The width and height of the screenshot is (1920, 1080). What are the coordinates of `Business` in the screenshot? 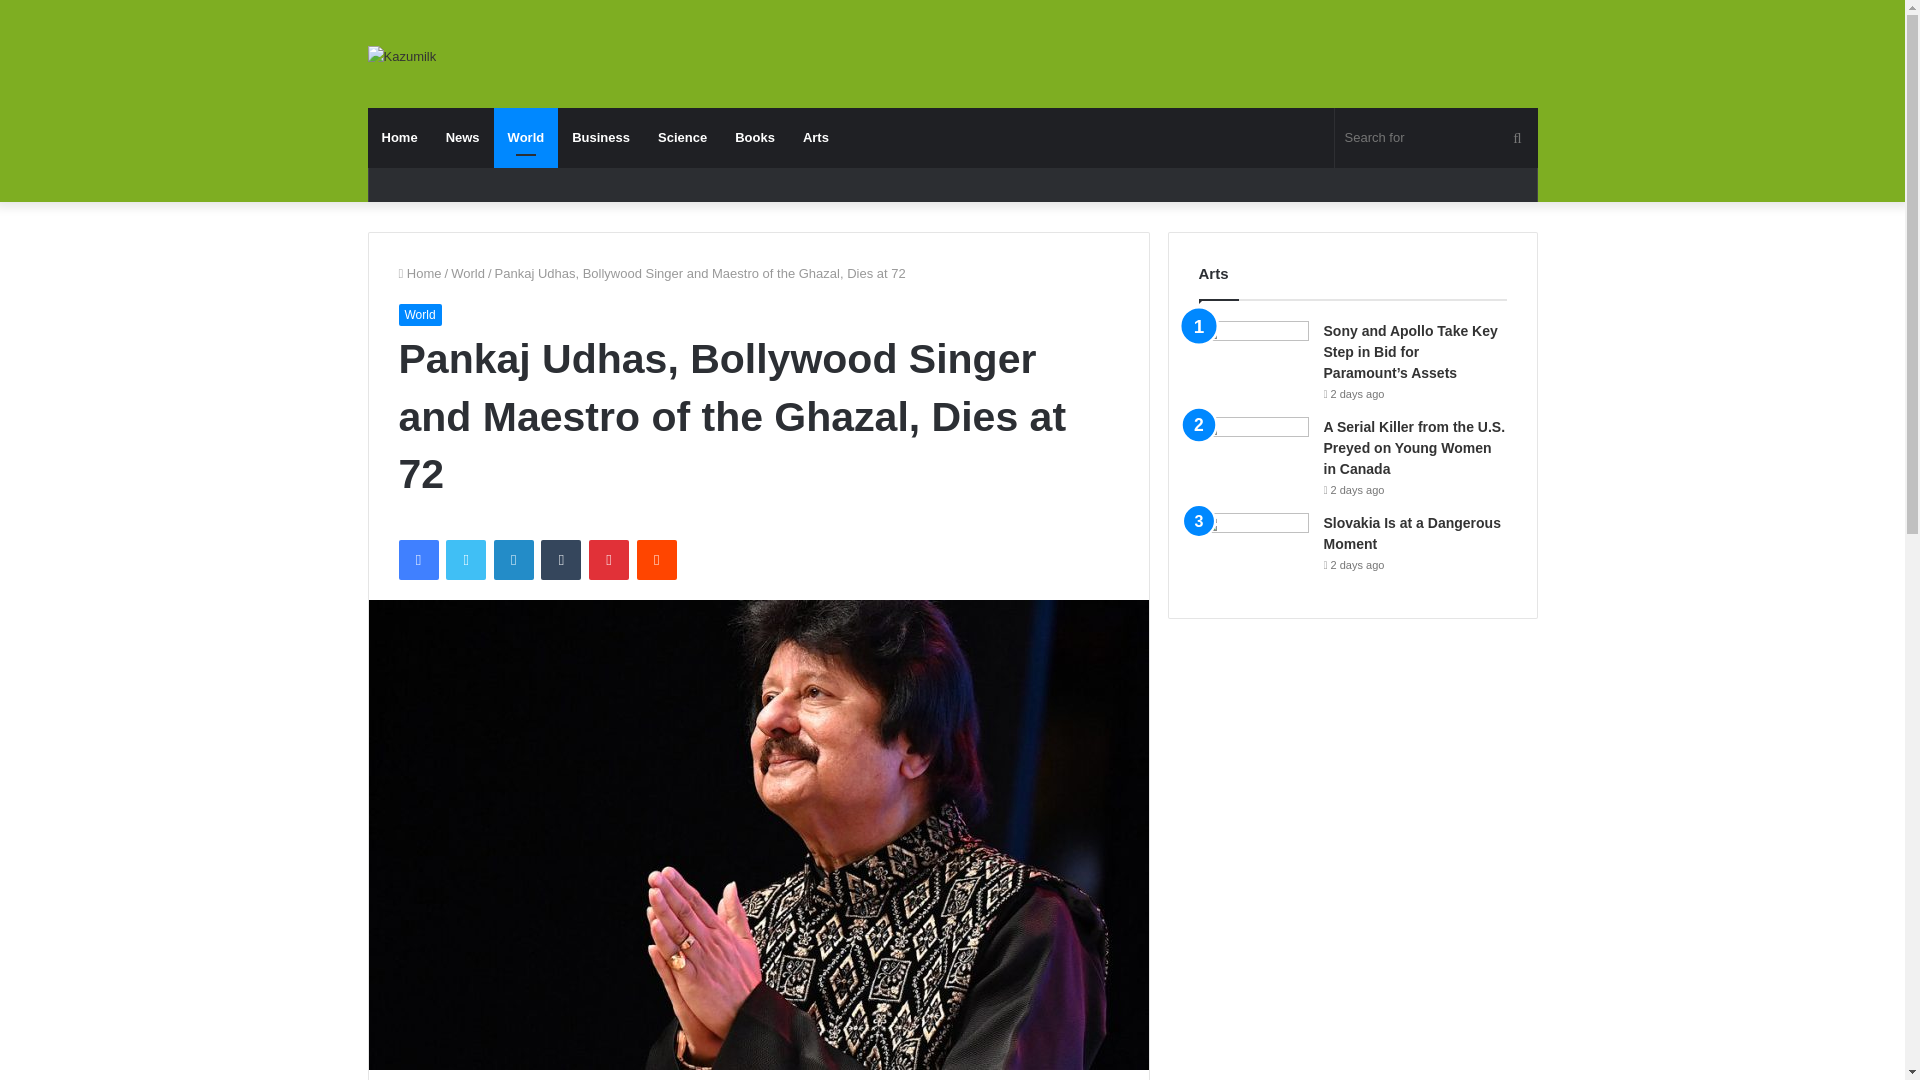 It's located at (600, 138).